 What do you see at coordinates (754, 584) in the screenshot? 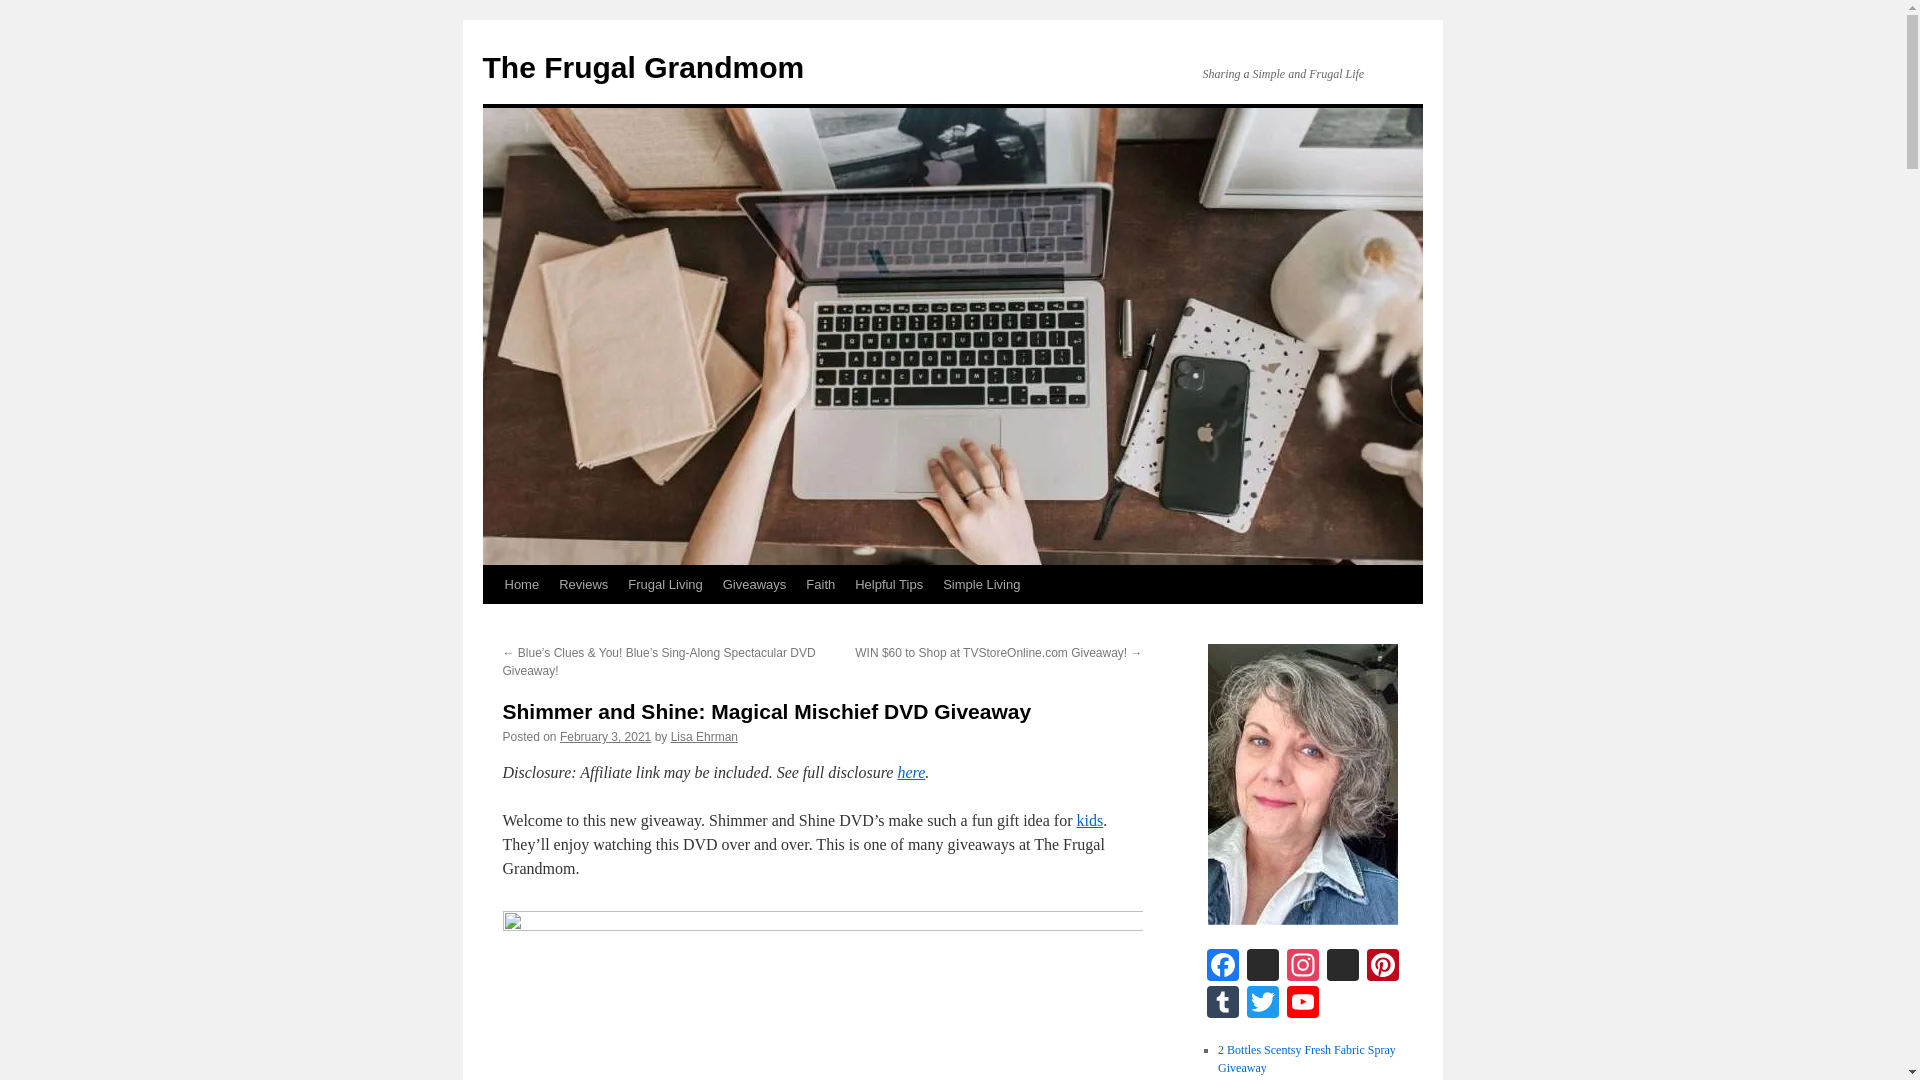
I see `Giveaways` at bounding box center [754, 584].